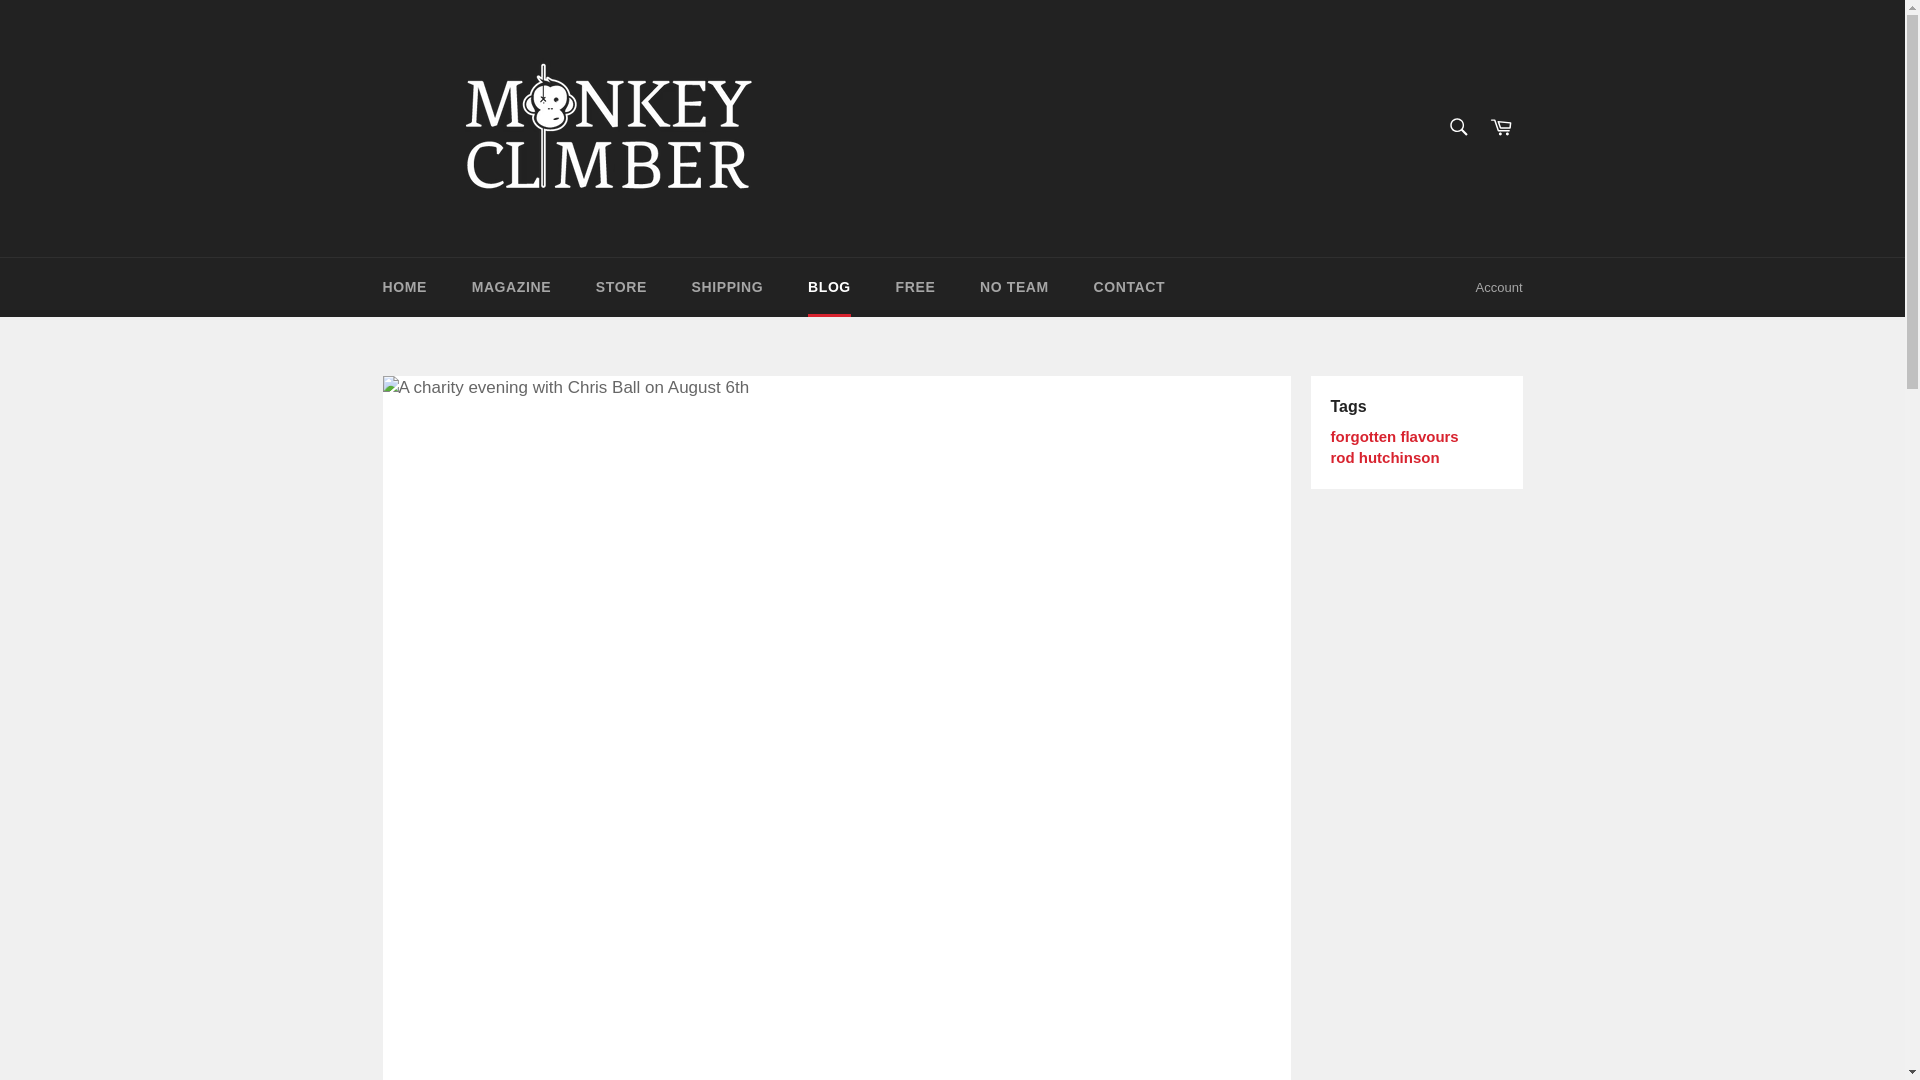 Image resolution: width=1920 pixels, height=1080 pixels. Describe the element at coordinates (1384, 457) in the screenshot. I see `Show articles tagged rod hutchinson` at that location.